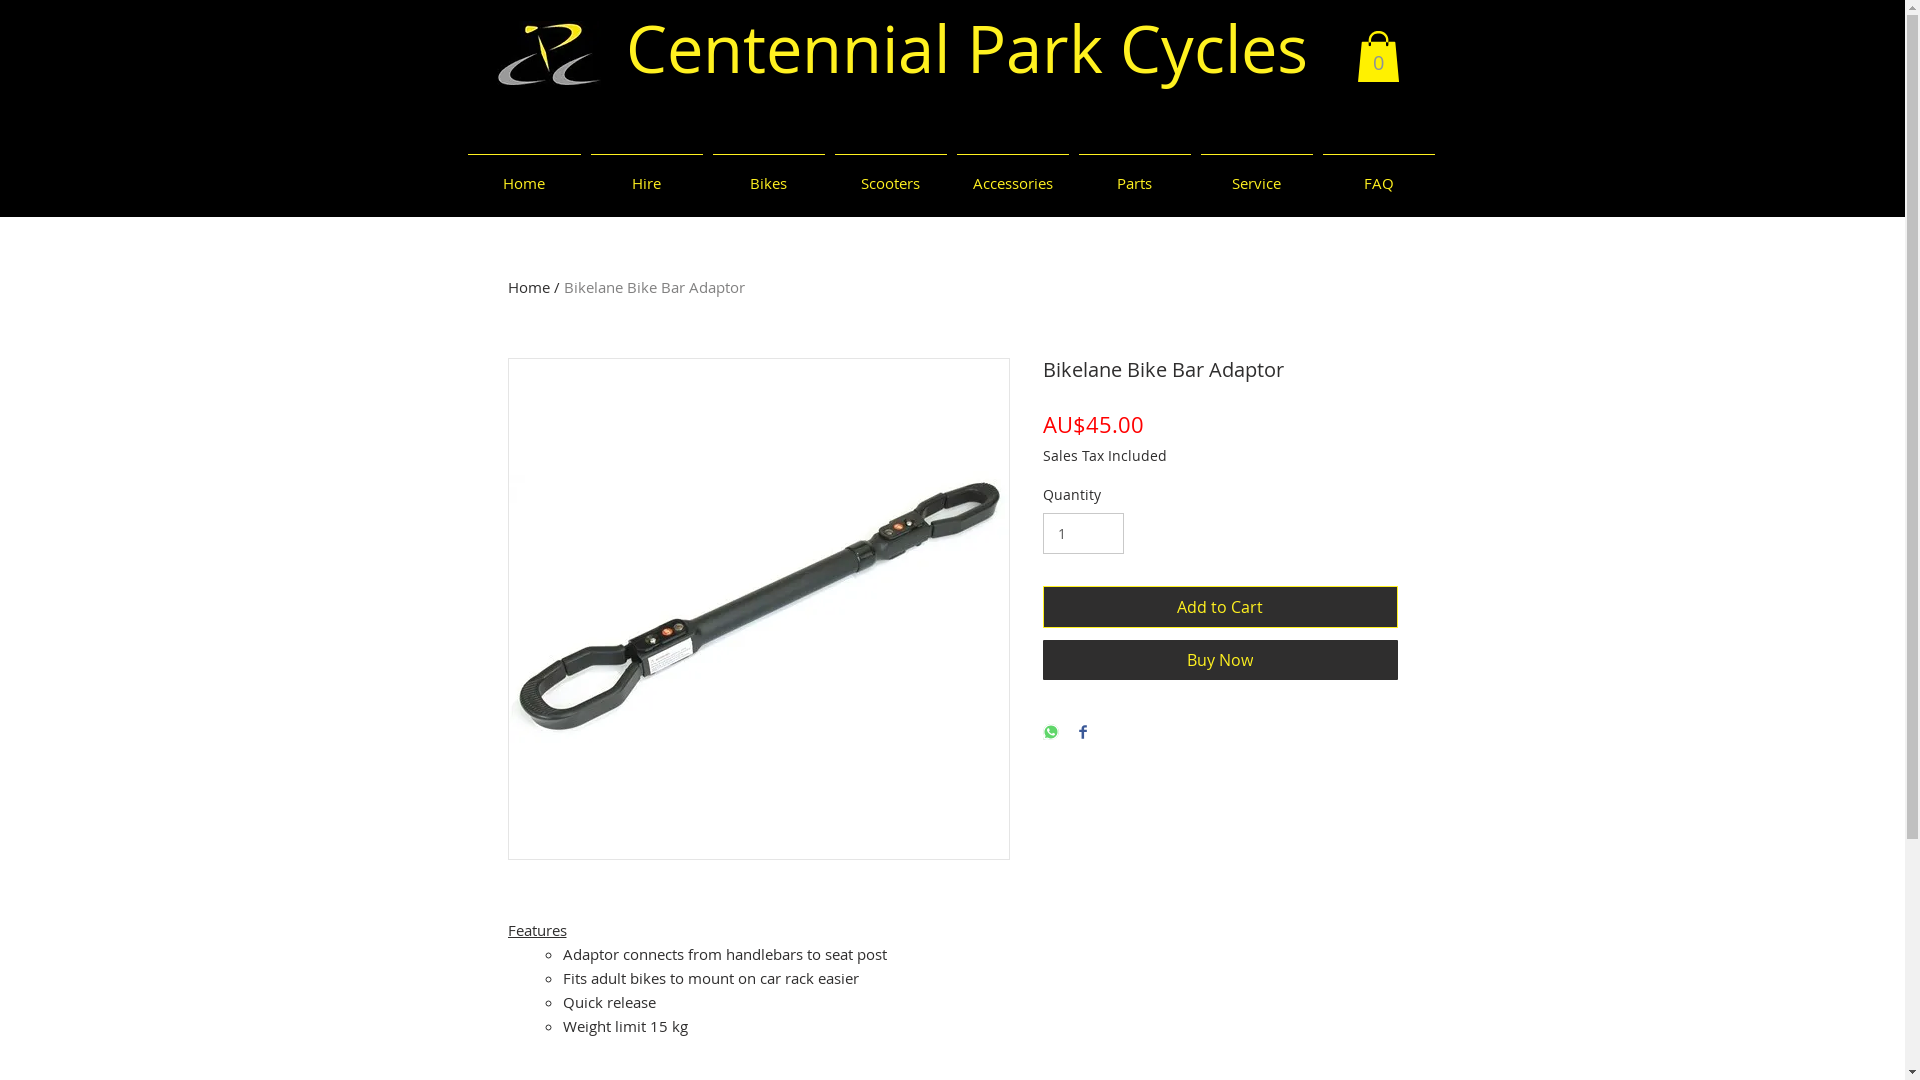 Image resolution: width=1920 pixels, height=1080 pixels. What do you see at coordinates (647, 174) in the screenshot?
I see `Hire` at bounding box center [647, 174].